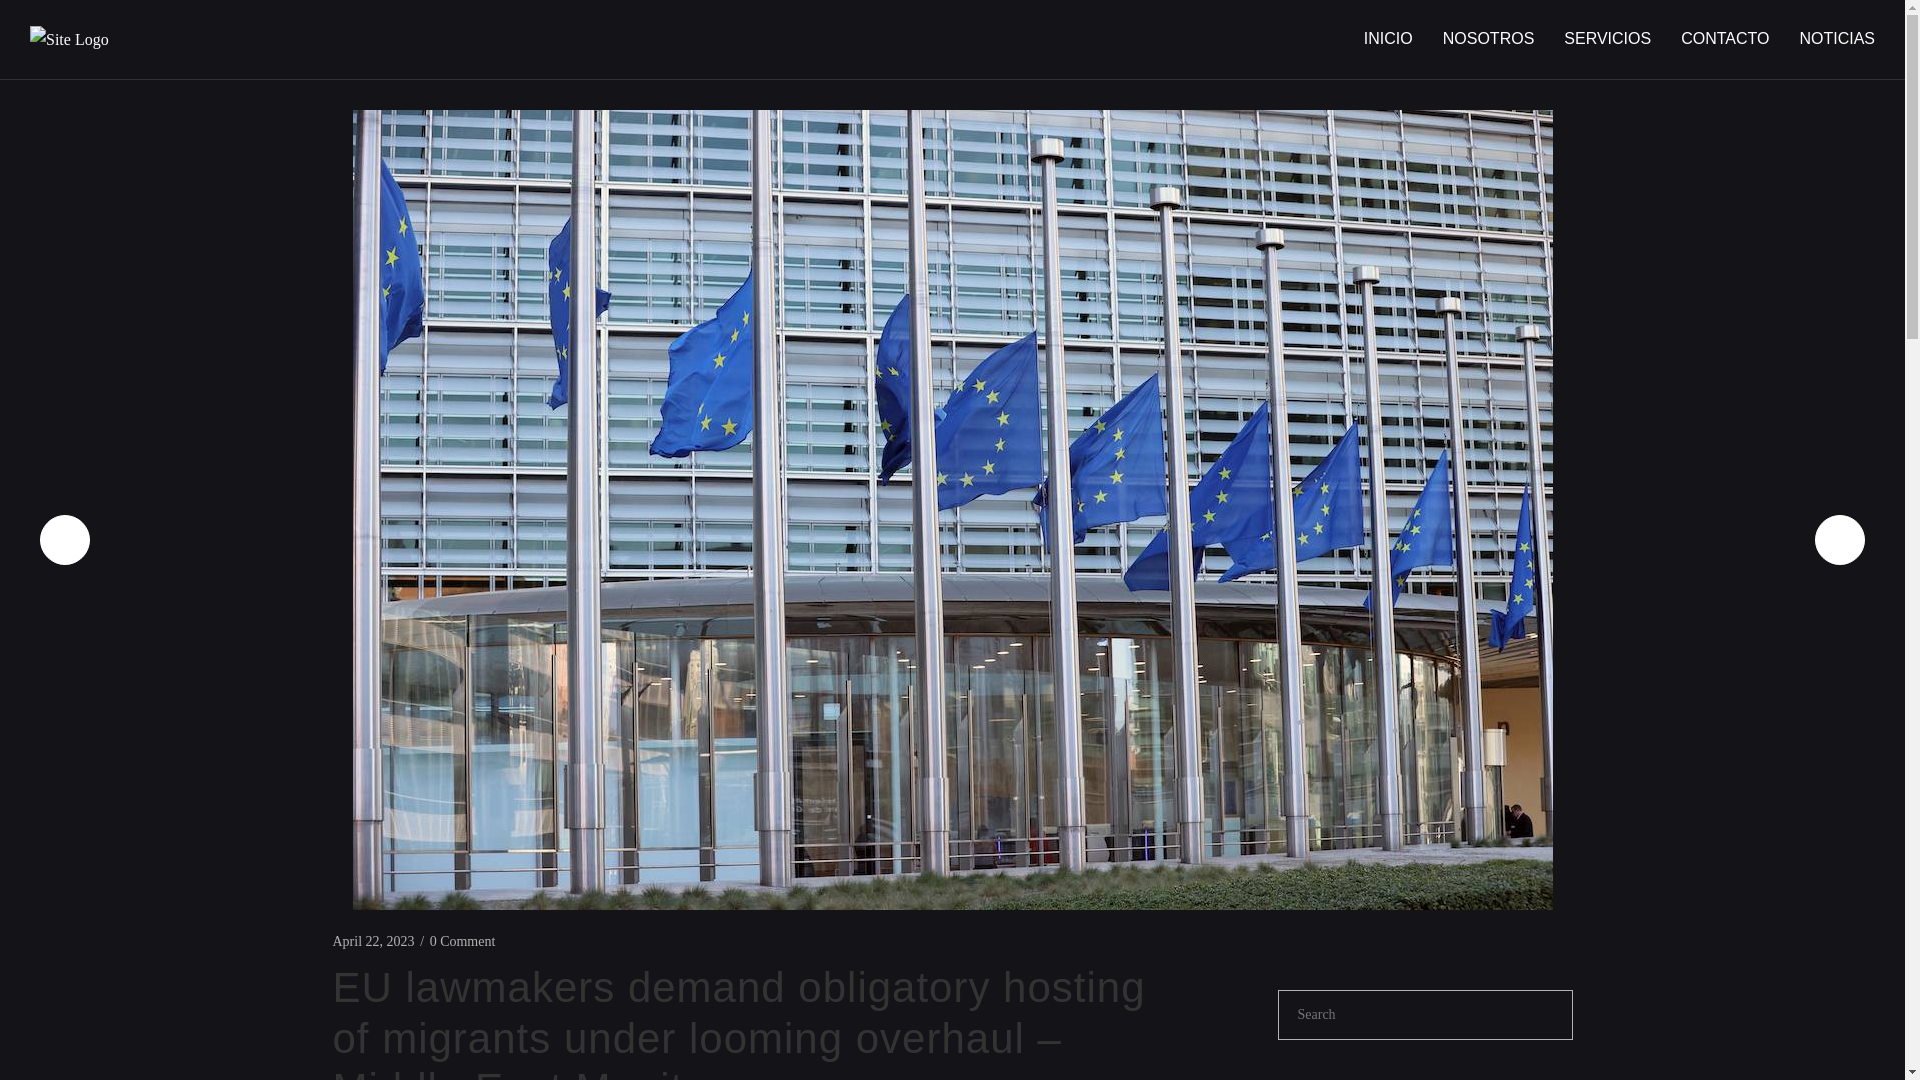  Describe the element at coordinates (1488, 38) in the screenshot. I see `NOSOTROS` at that location.